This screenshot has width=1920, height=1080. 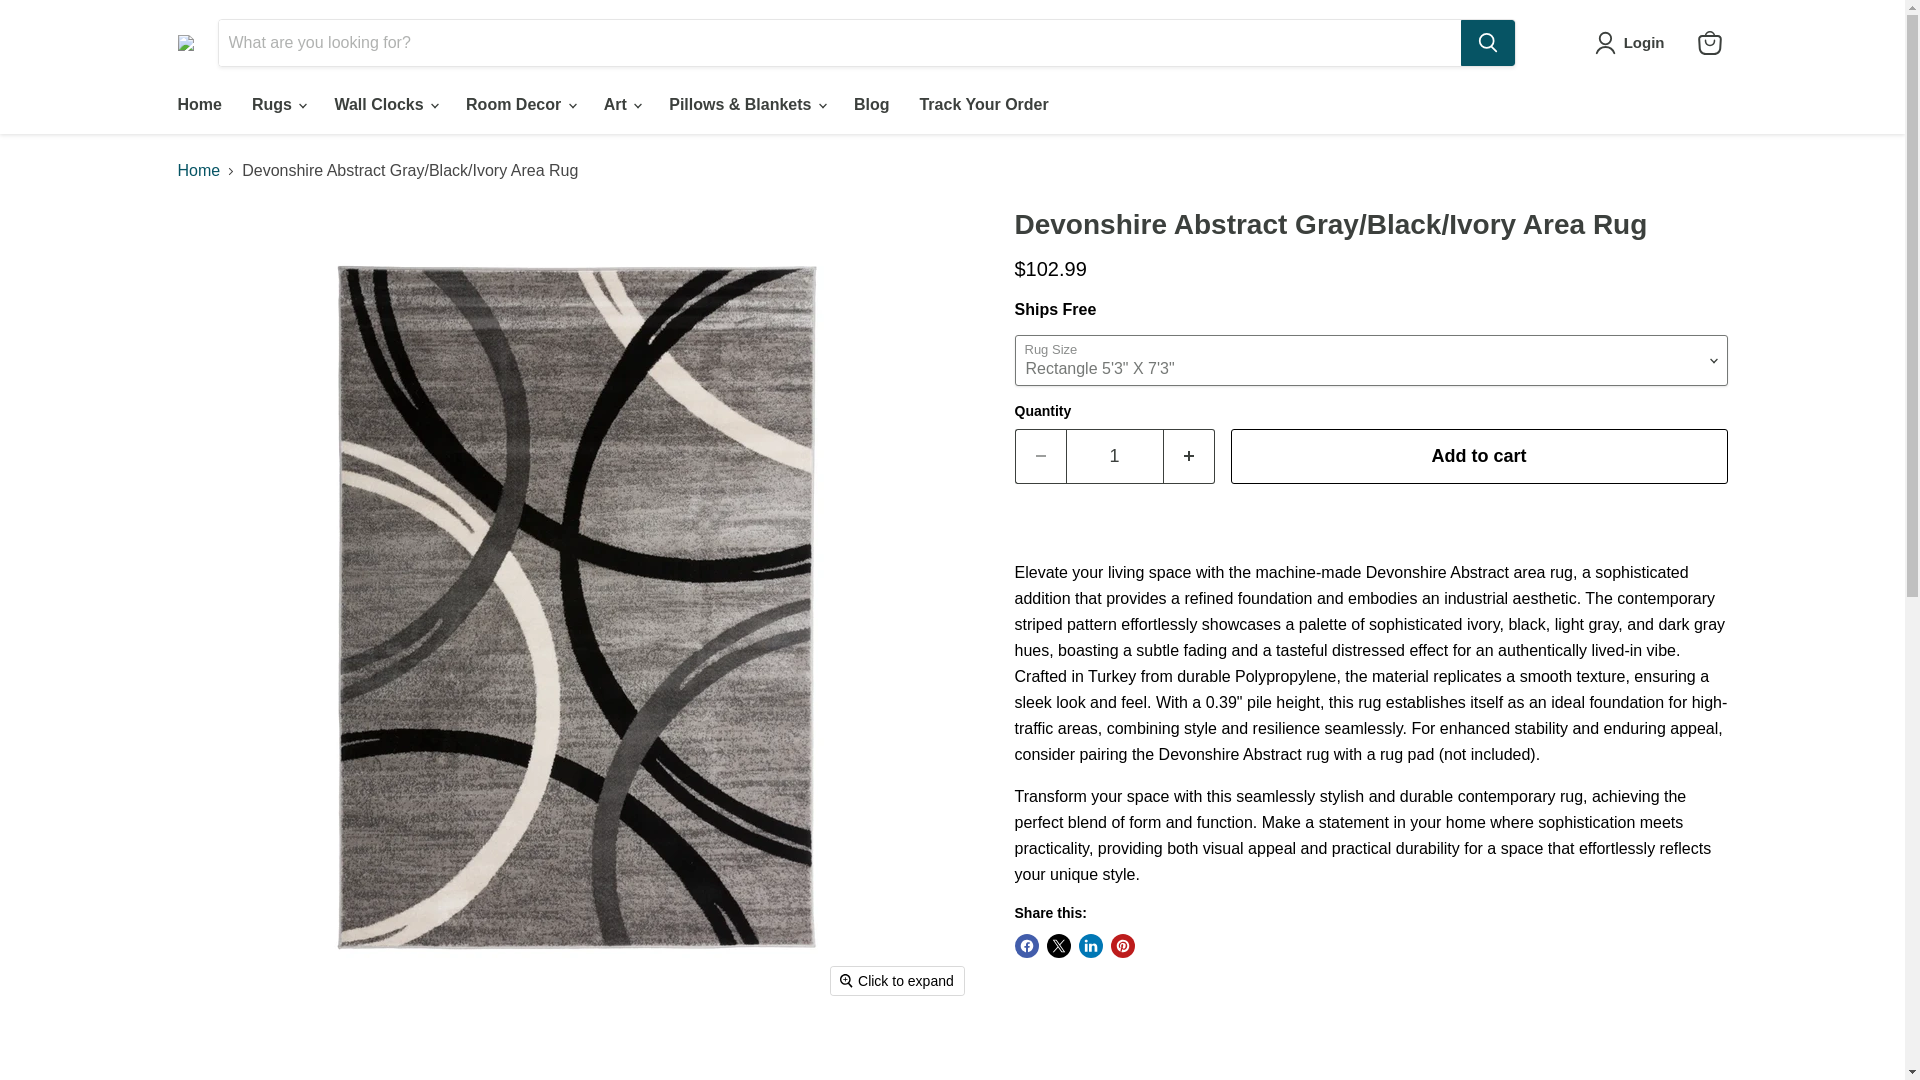 I want to click on Track Your Order, so click(x=984, y=105).